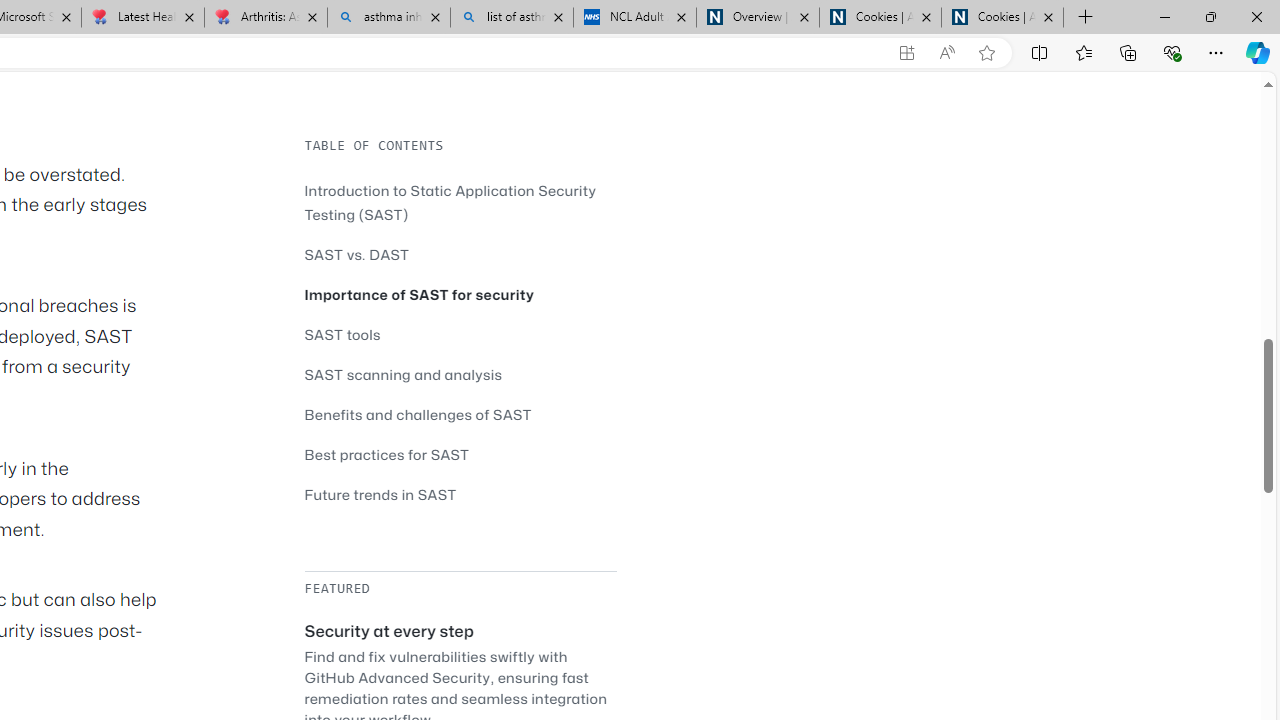 The width and height of the screenshot is (1280, 720). What do you see at coordinates (1002, 18) in the screenshot?
I see `Cookies | About | NICE` at bounding box center [1002, 18].